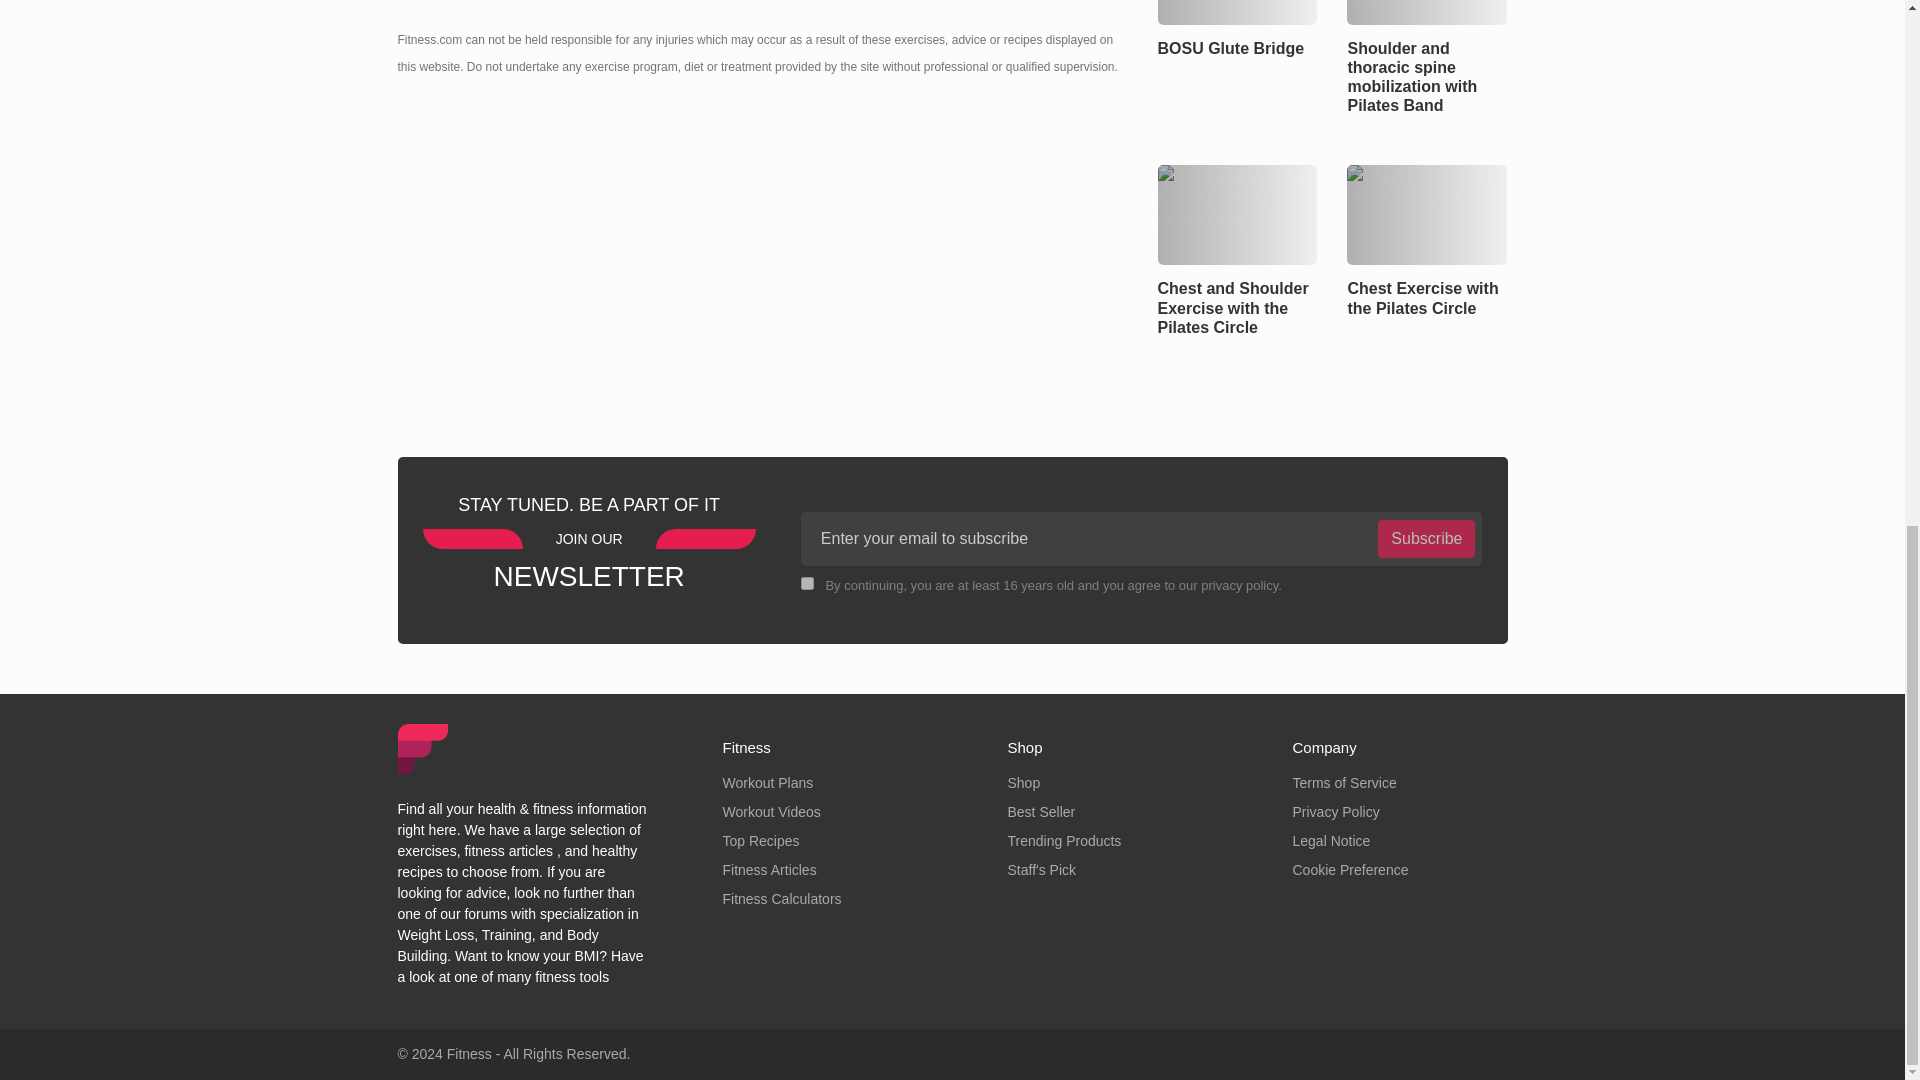  I want to click on Chest and Shoulder Exercise with the Pilates Circle, so click(1237, 214).